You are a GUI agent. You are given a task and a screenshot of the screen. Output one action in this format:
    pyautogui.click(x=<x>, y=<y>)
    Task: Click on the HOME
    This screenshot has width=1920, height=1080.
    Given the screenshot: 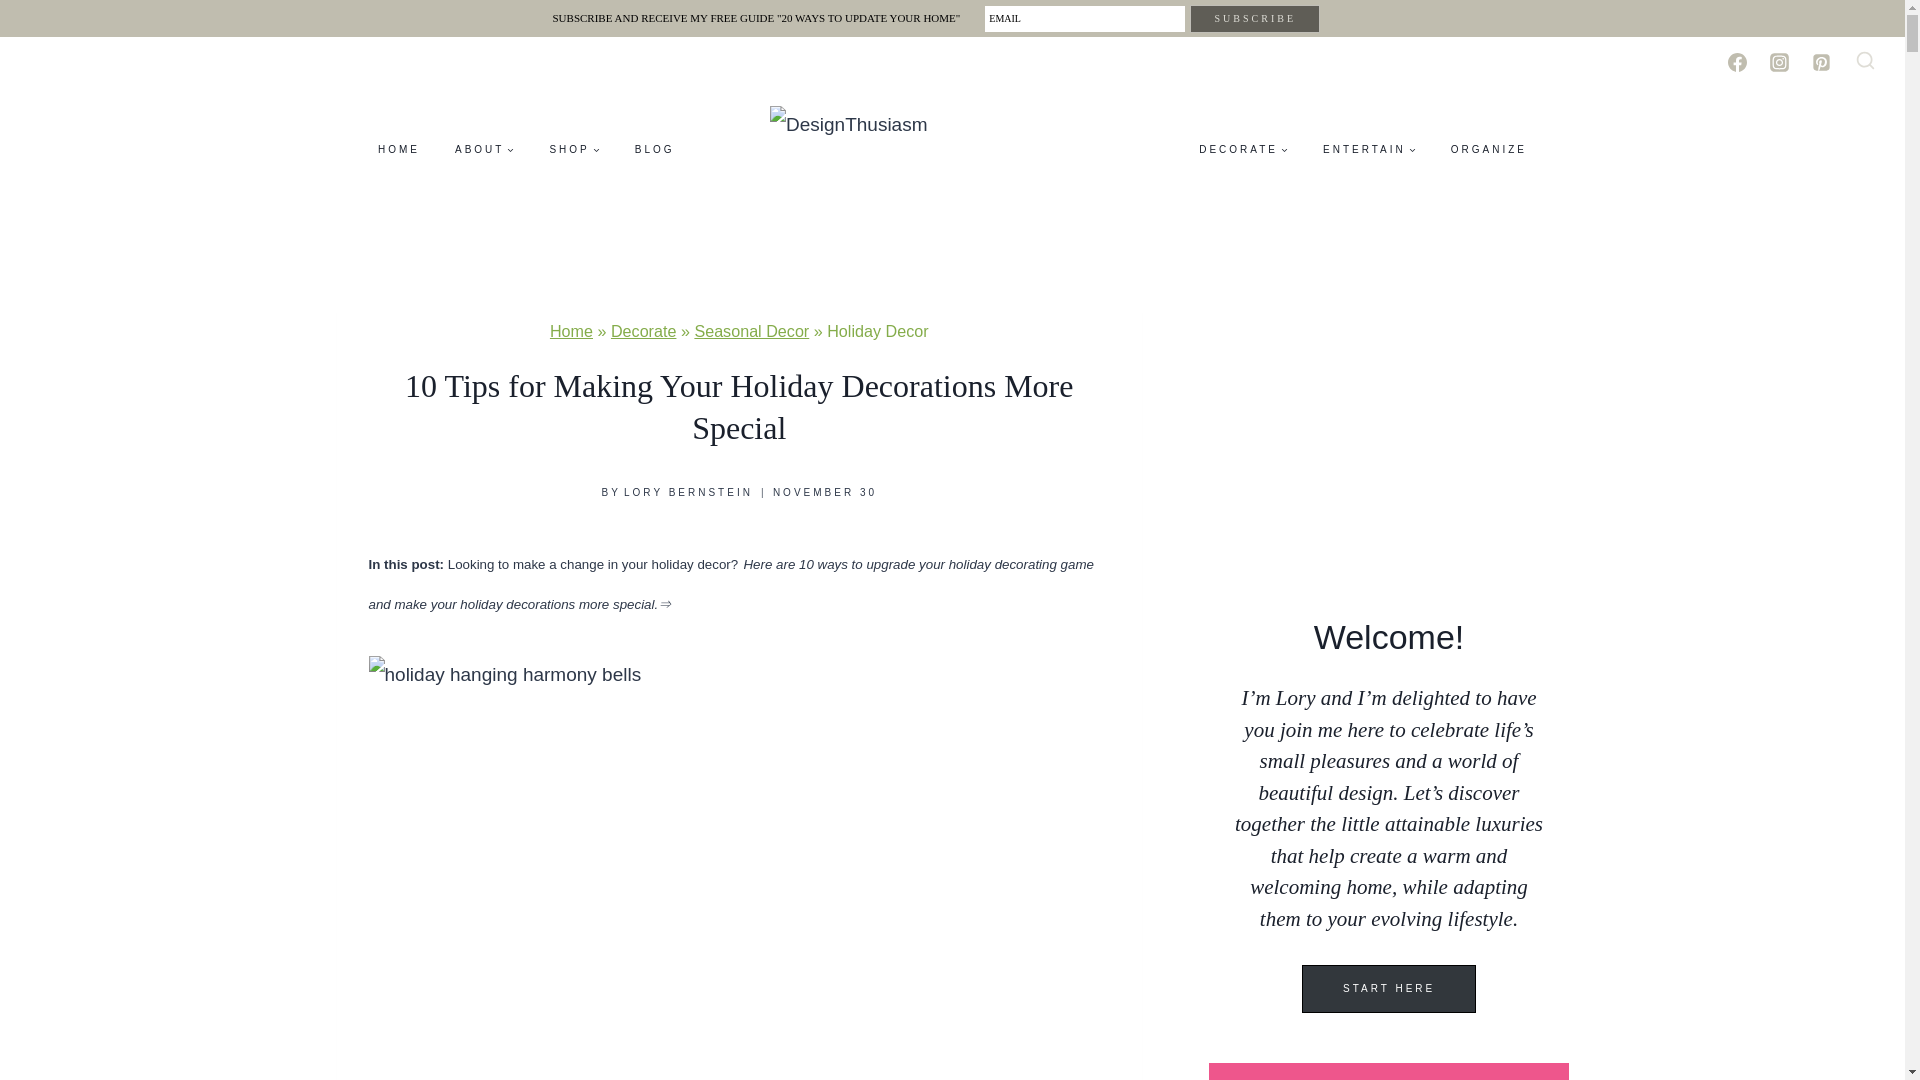 What is the action you would take?
    pyautogui.click(x=398, y=148)
    